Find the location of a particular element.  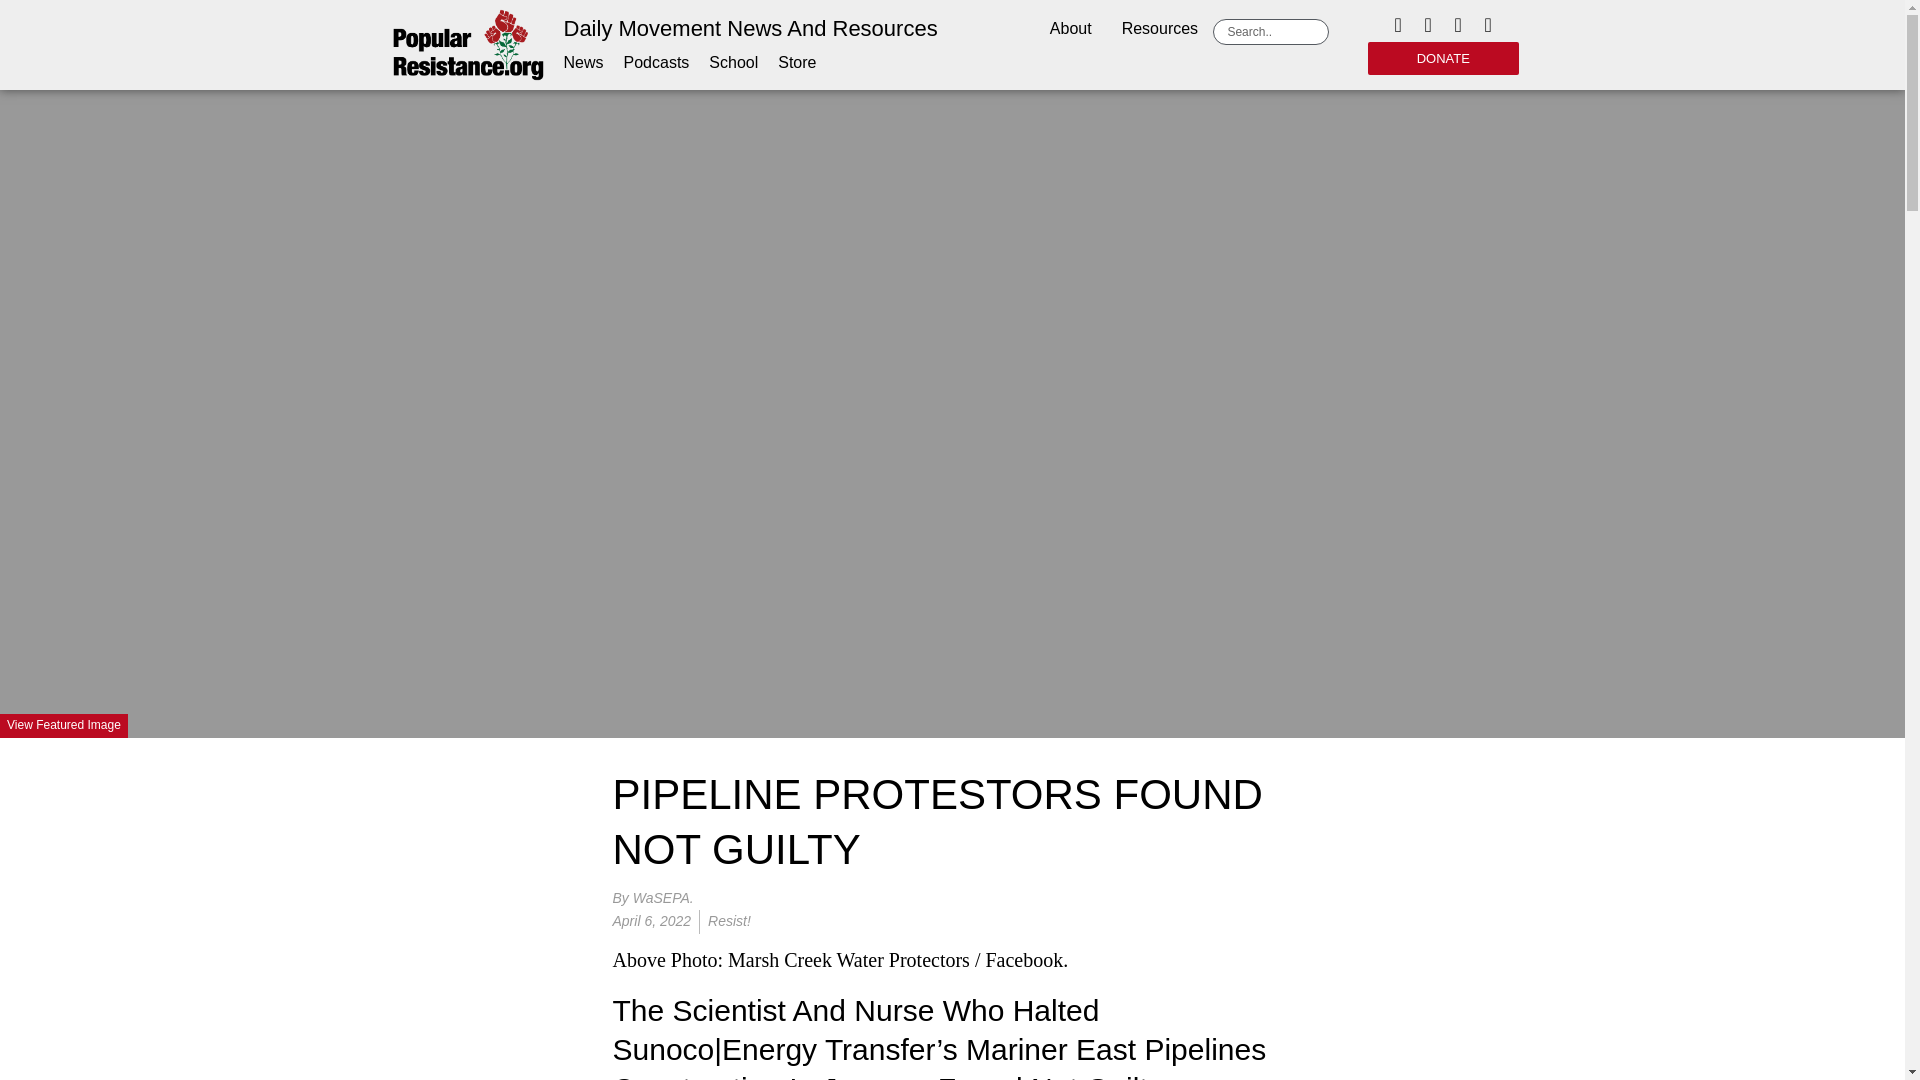

Search is located at coordinates (1274, 32).